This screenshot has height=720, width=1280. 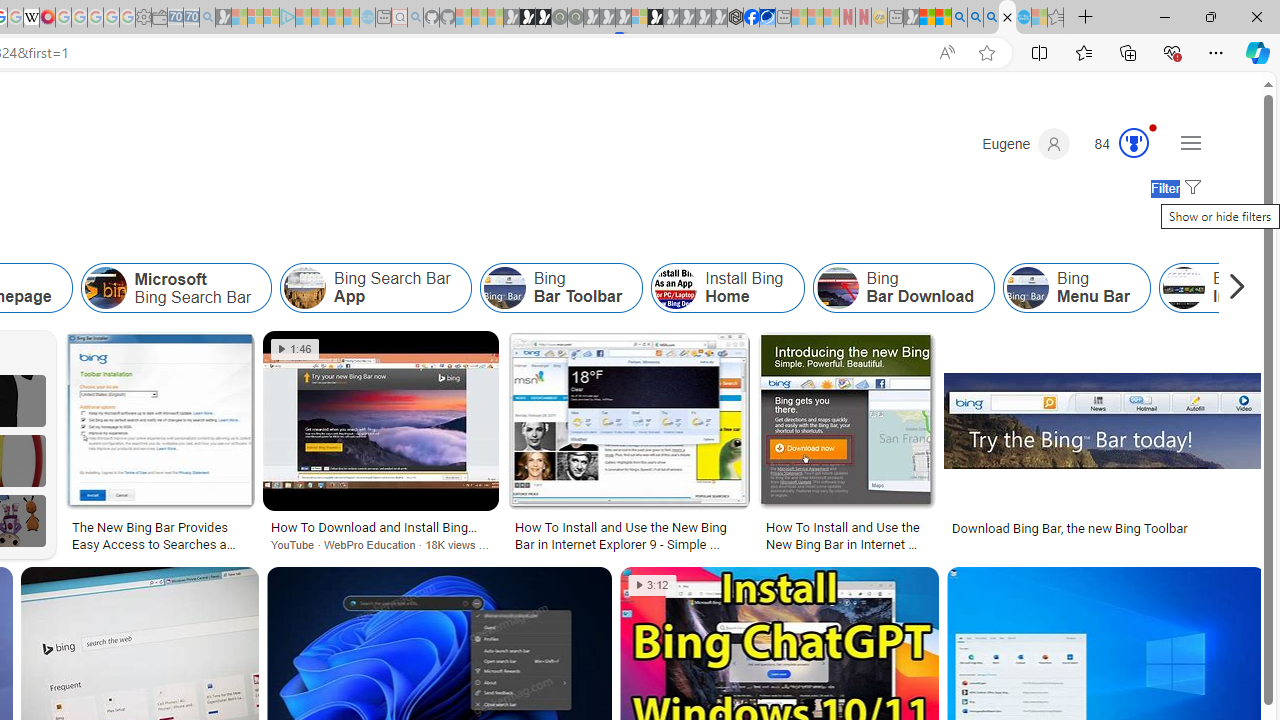 What do you see at coordinates (176, 288) in the screenshot?
I see `Microsoft Bing Search Bar` at bounding box center [176, 288].